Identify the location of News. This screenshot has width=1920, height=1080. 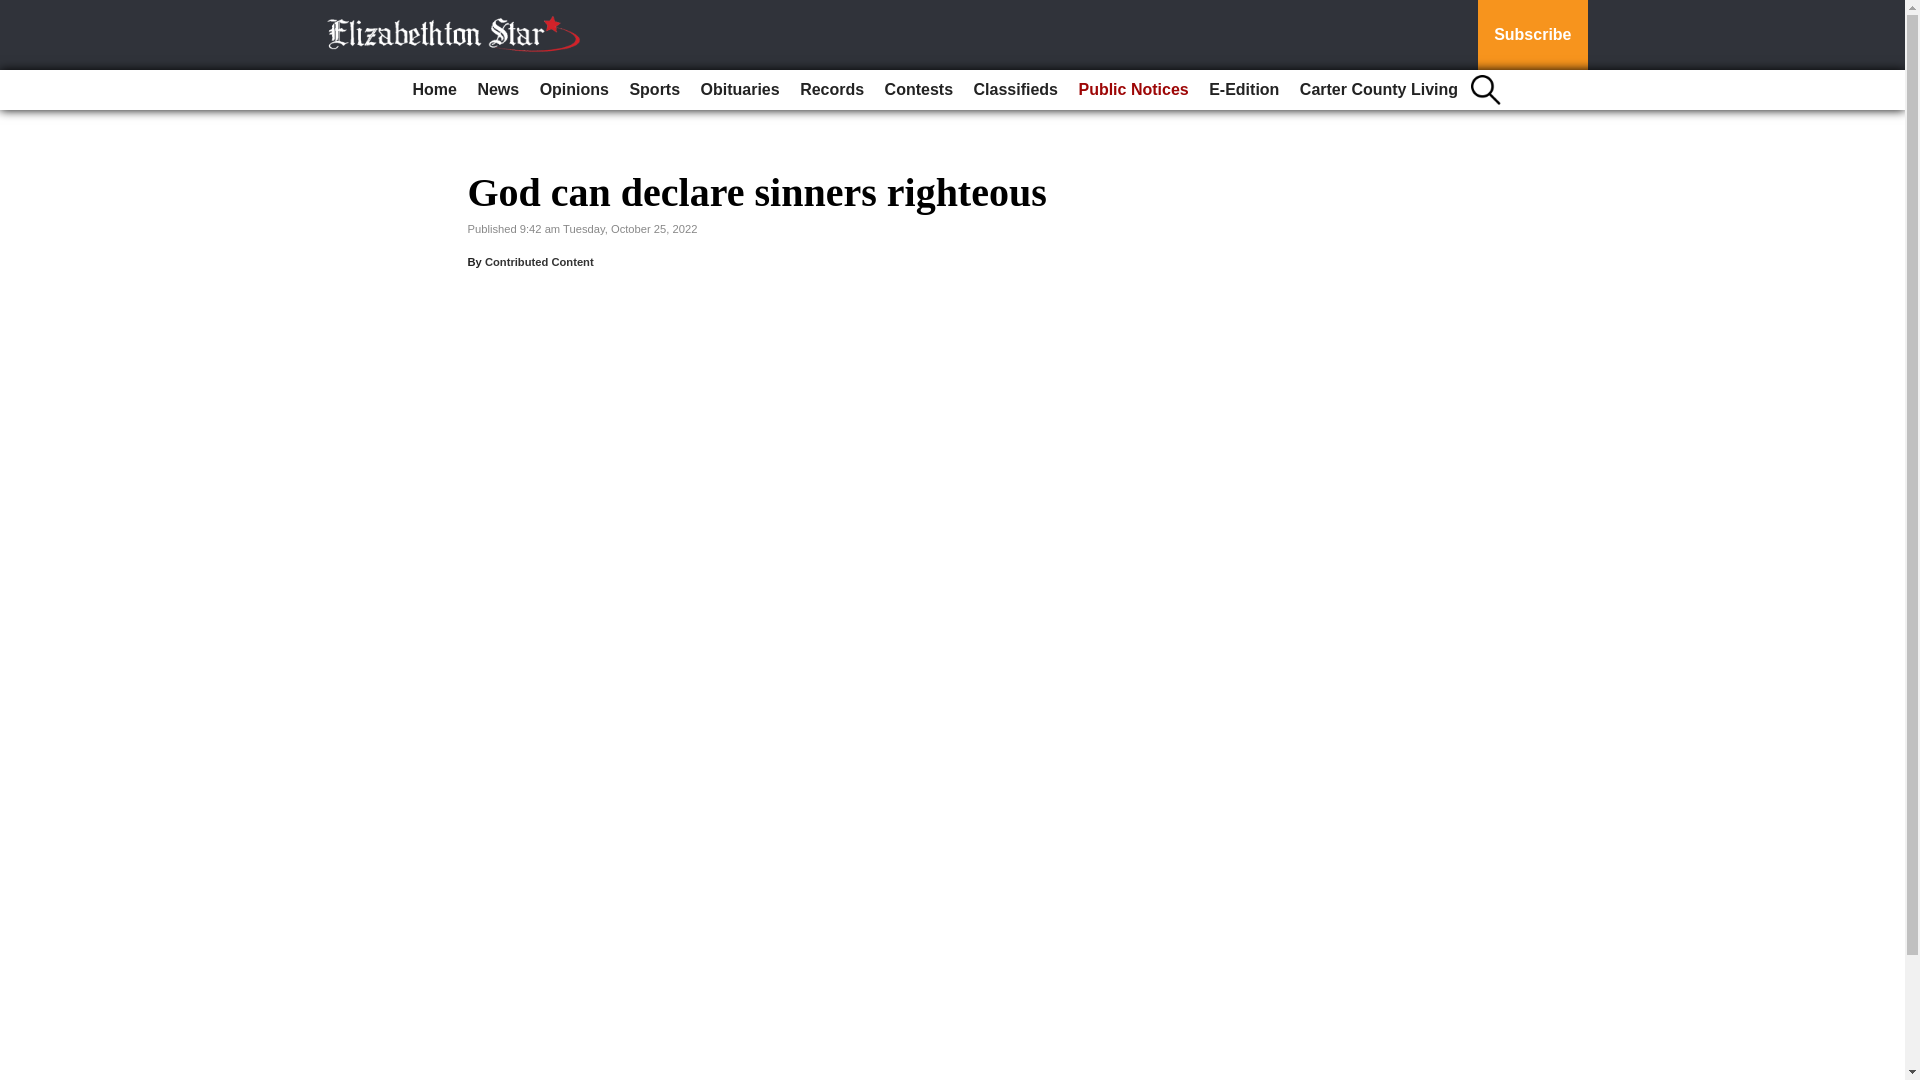
(497, 90).